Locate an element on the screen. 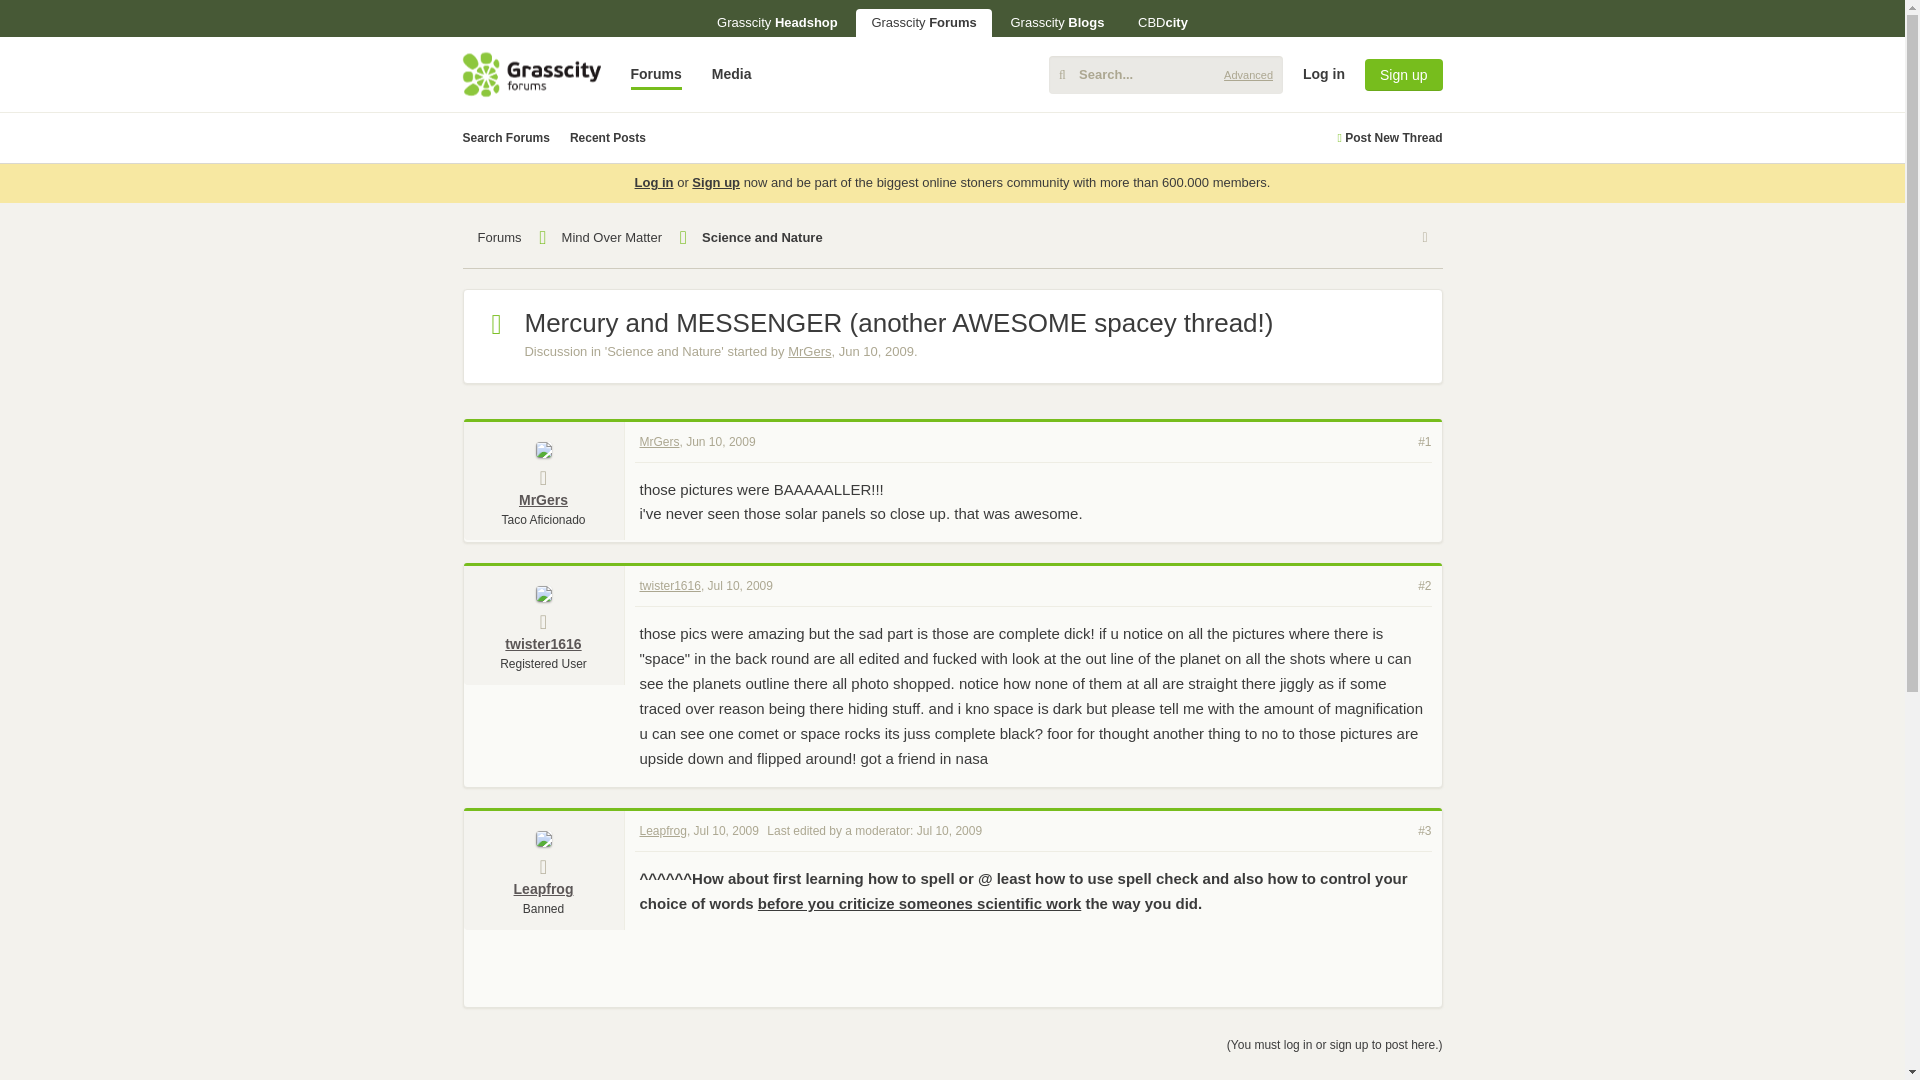  Log in is located at coordinates (1735, 228).